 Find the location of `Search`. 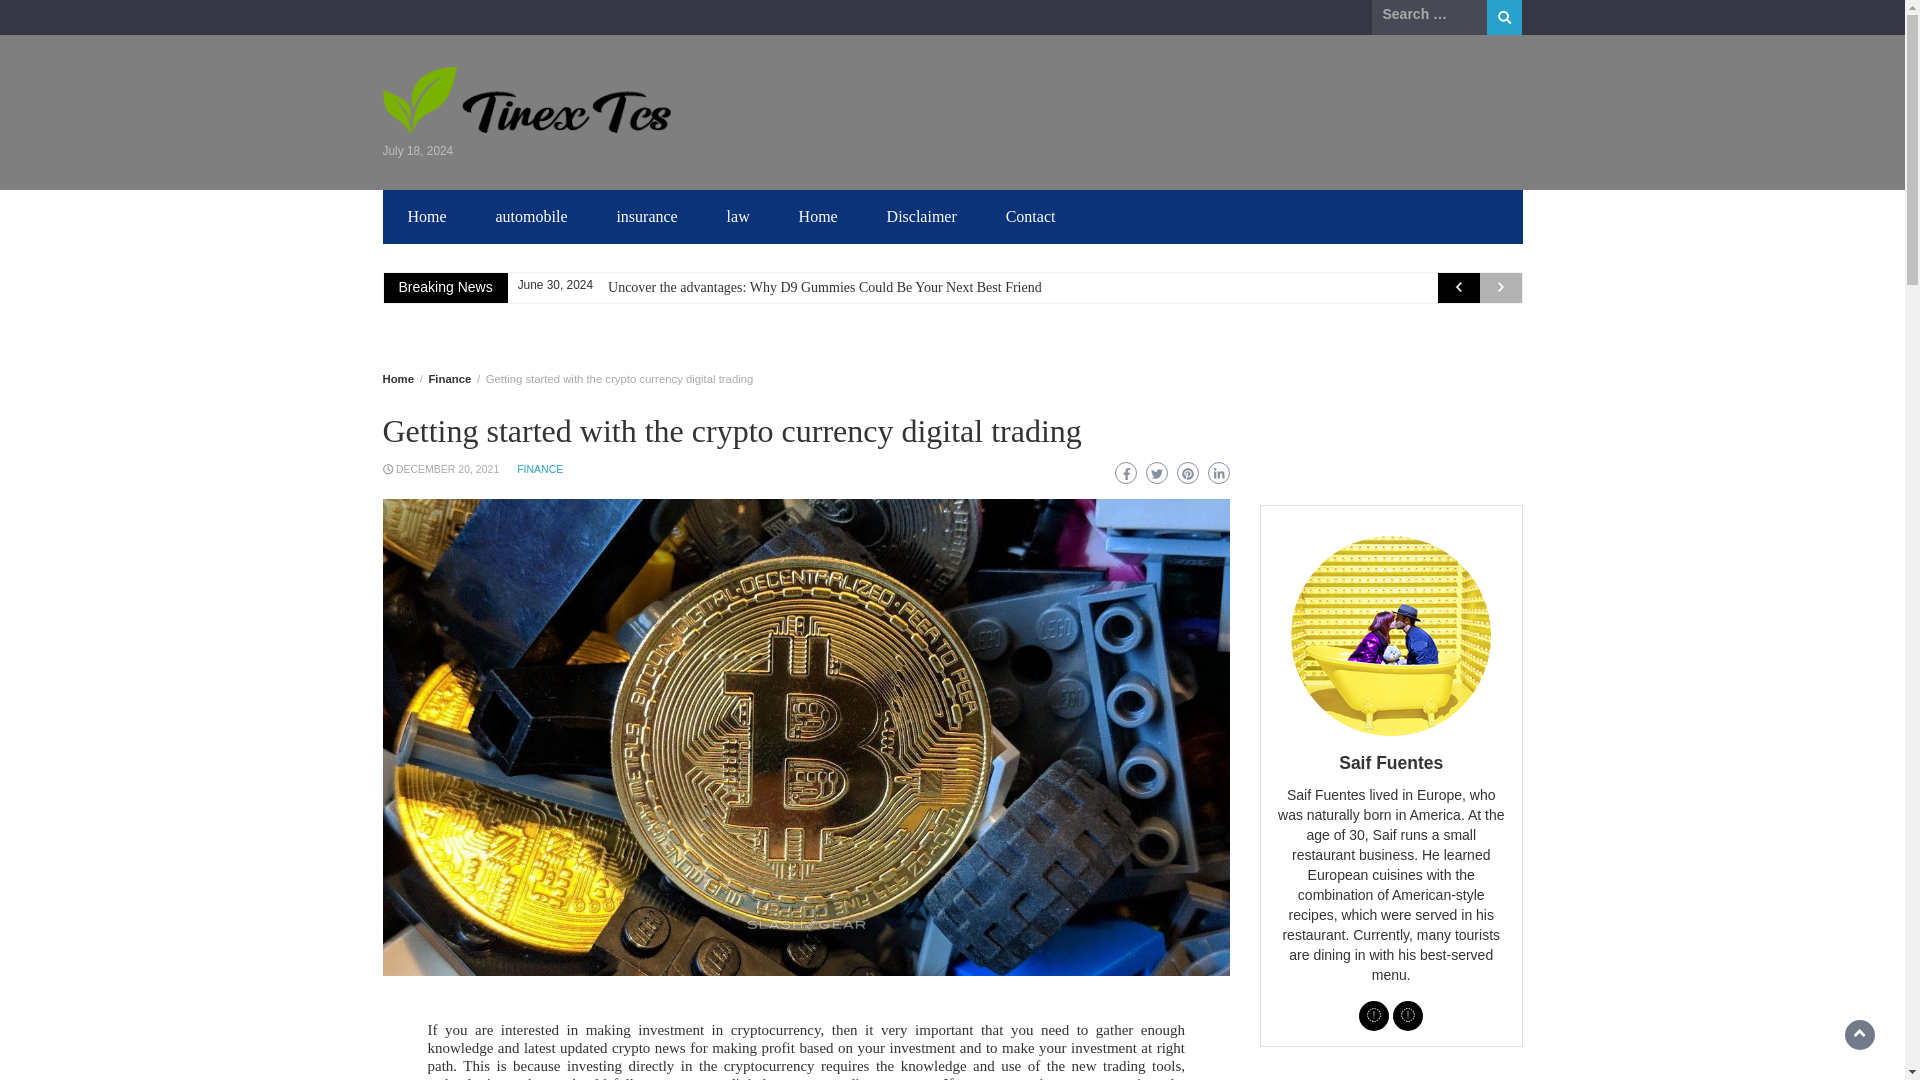

Search is located at coordinates (1504, 17).